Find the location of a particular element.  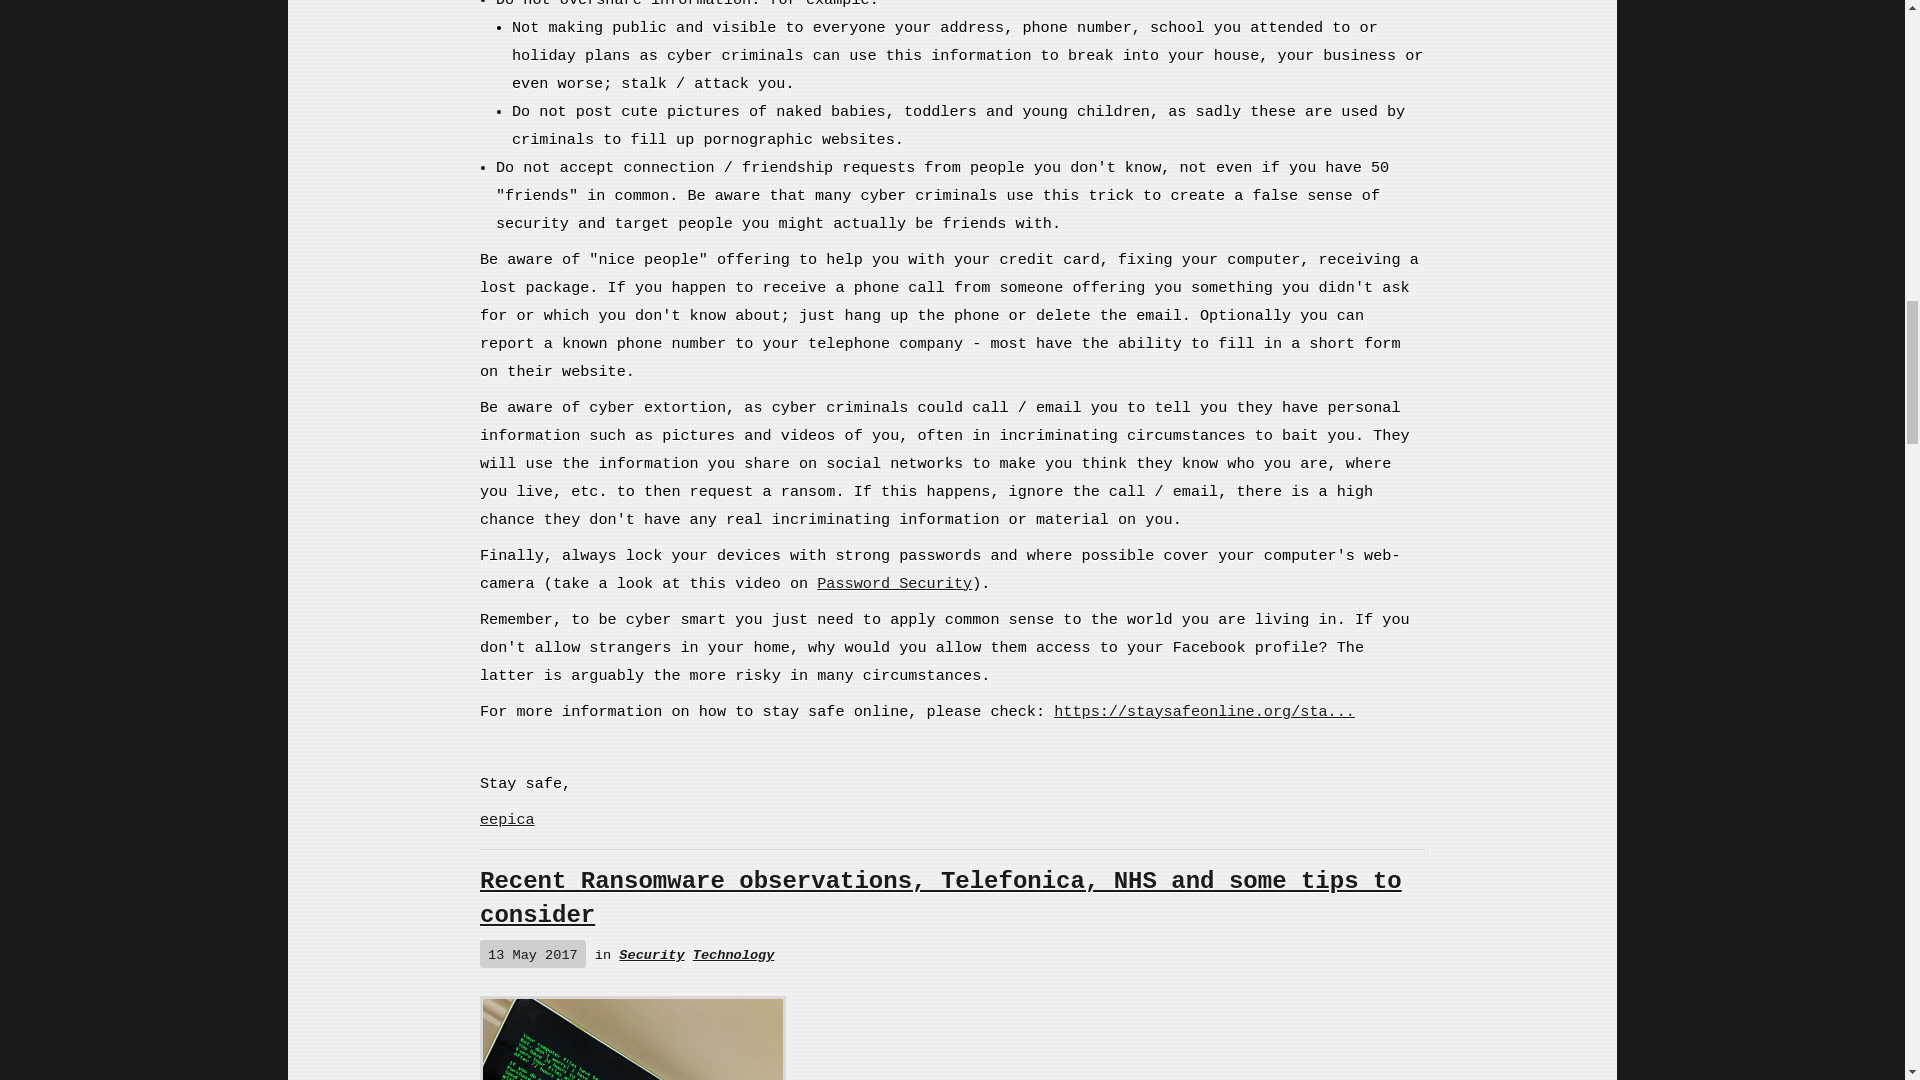

Security is located at coordinates (650, 956).